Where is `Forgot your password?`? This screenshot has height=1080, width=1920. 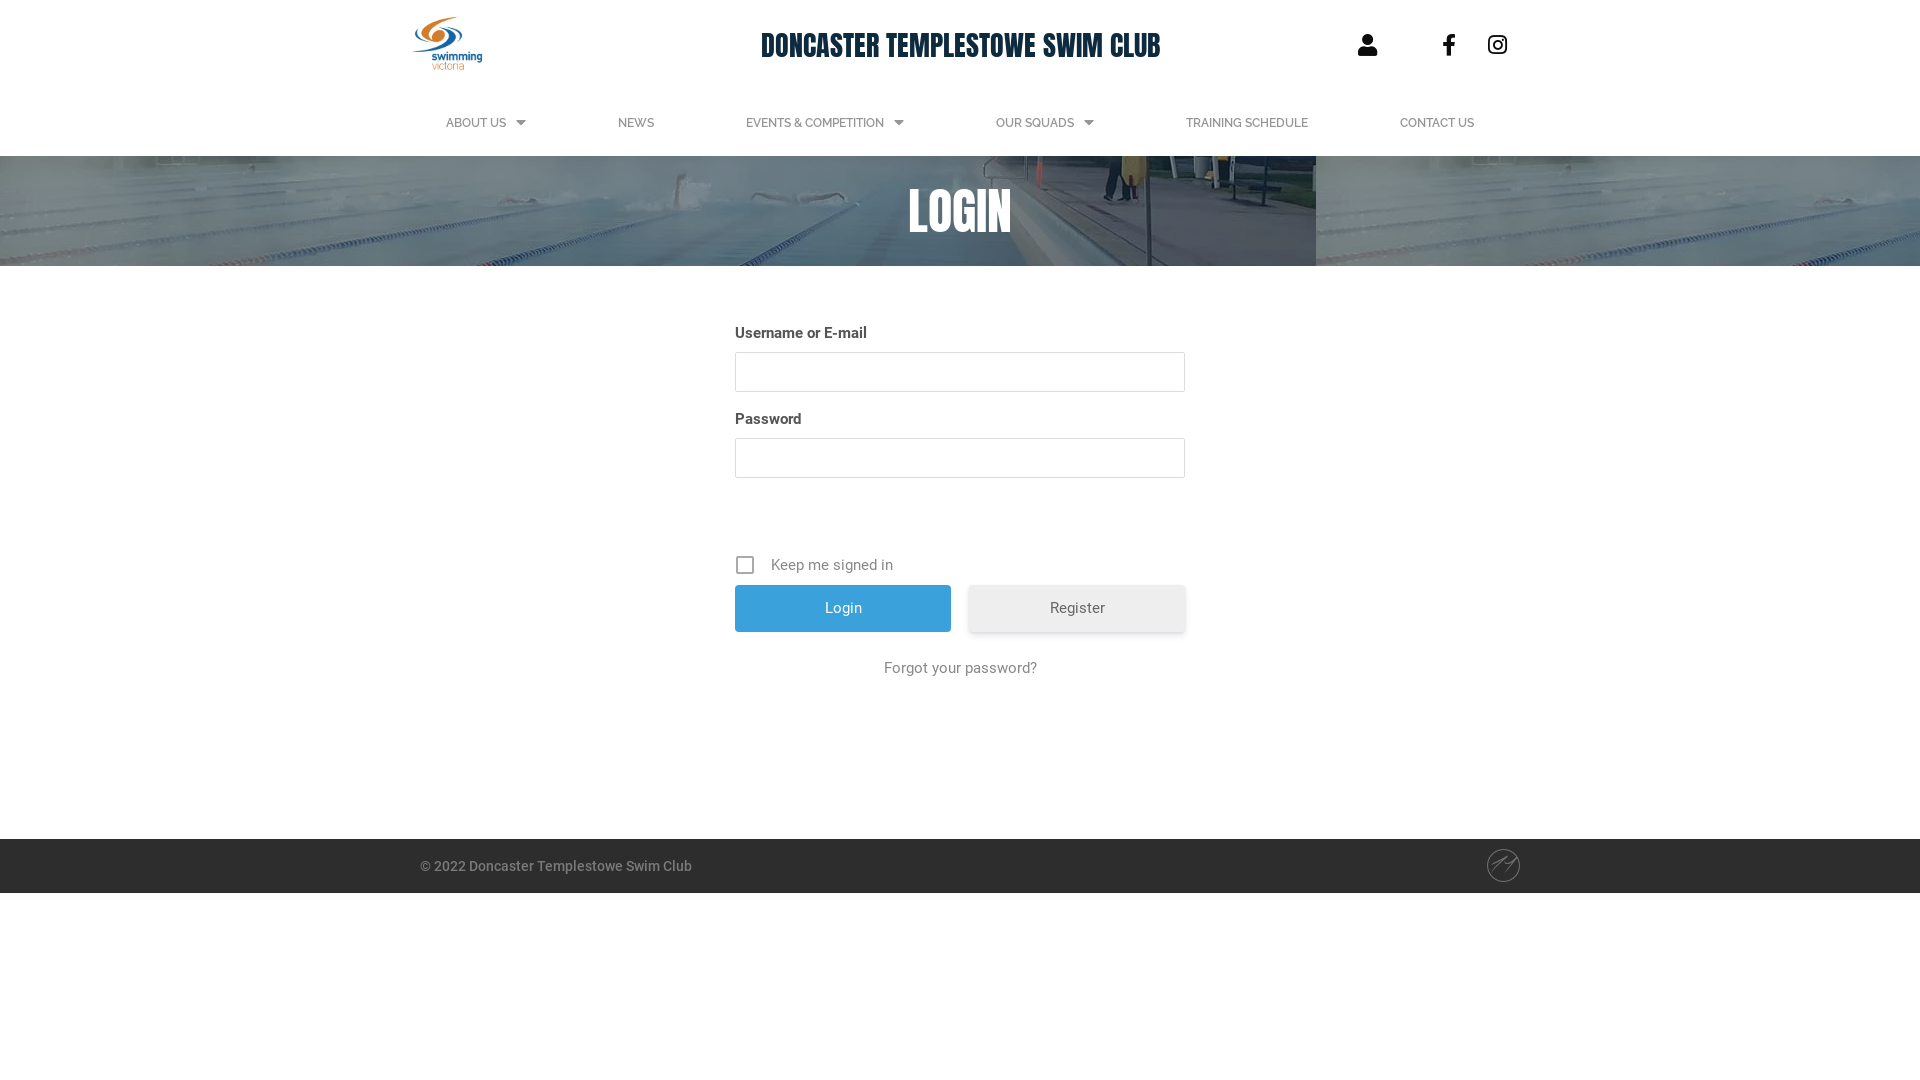
Forgot your password? is located at coordinates (960, 668).